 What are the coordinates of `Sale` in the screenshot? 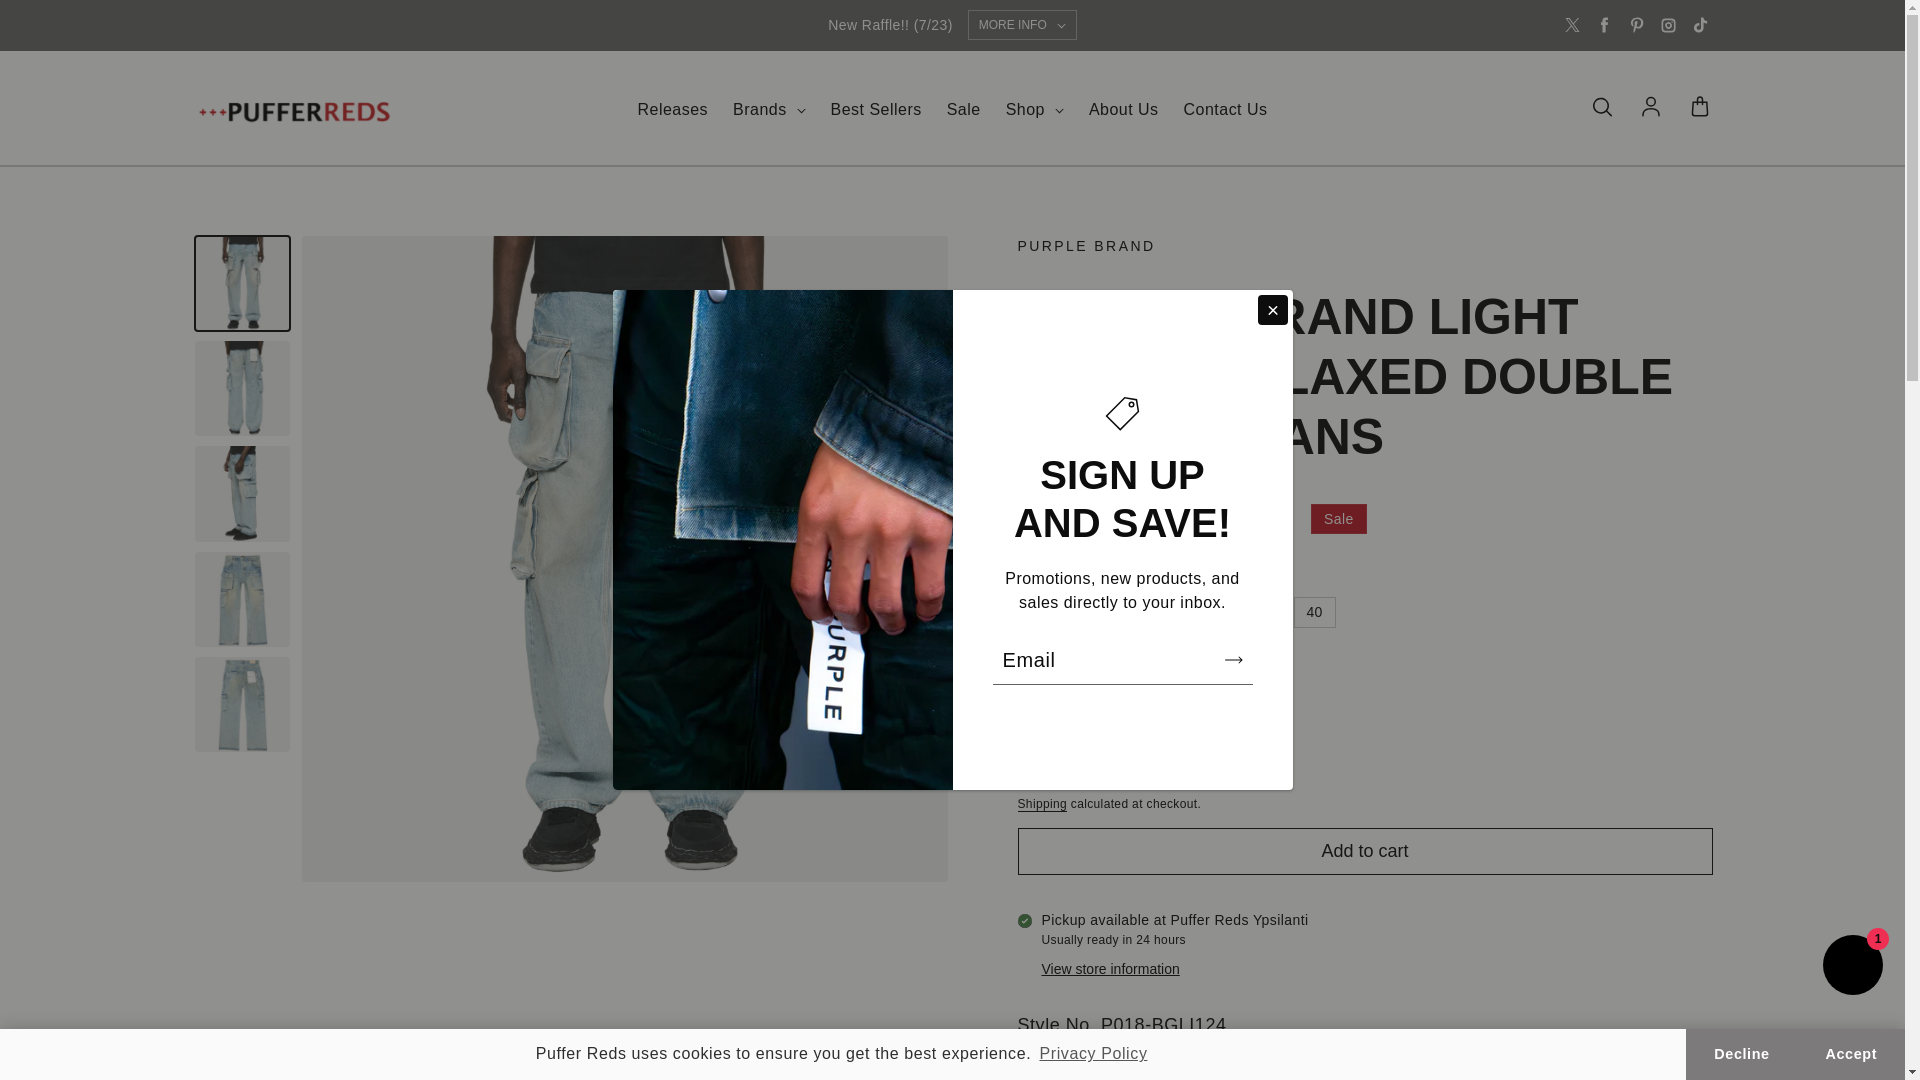 It's located at (964, 110).